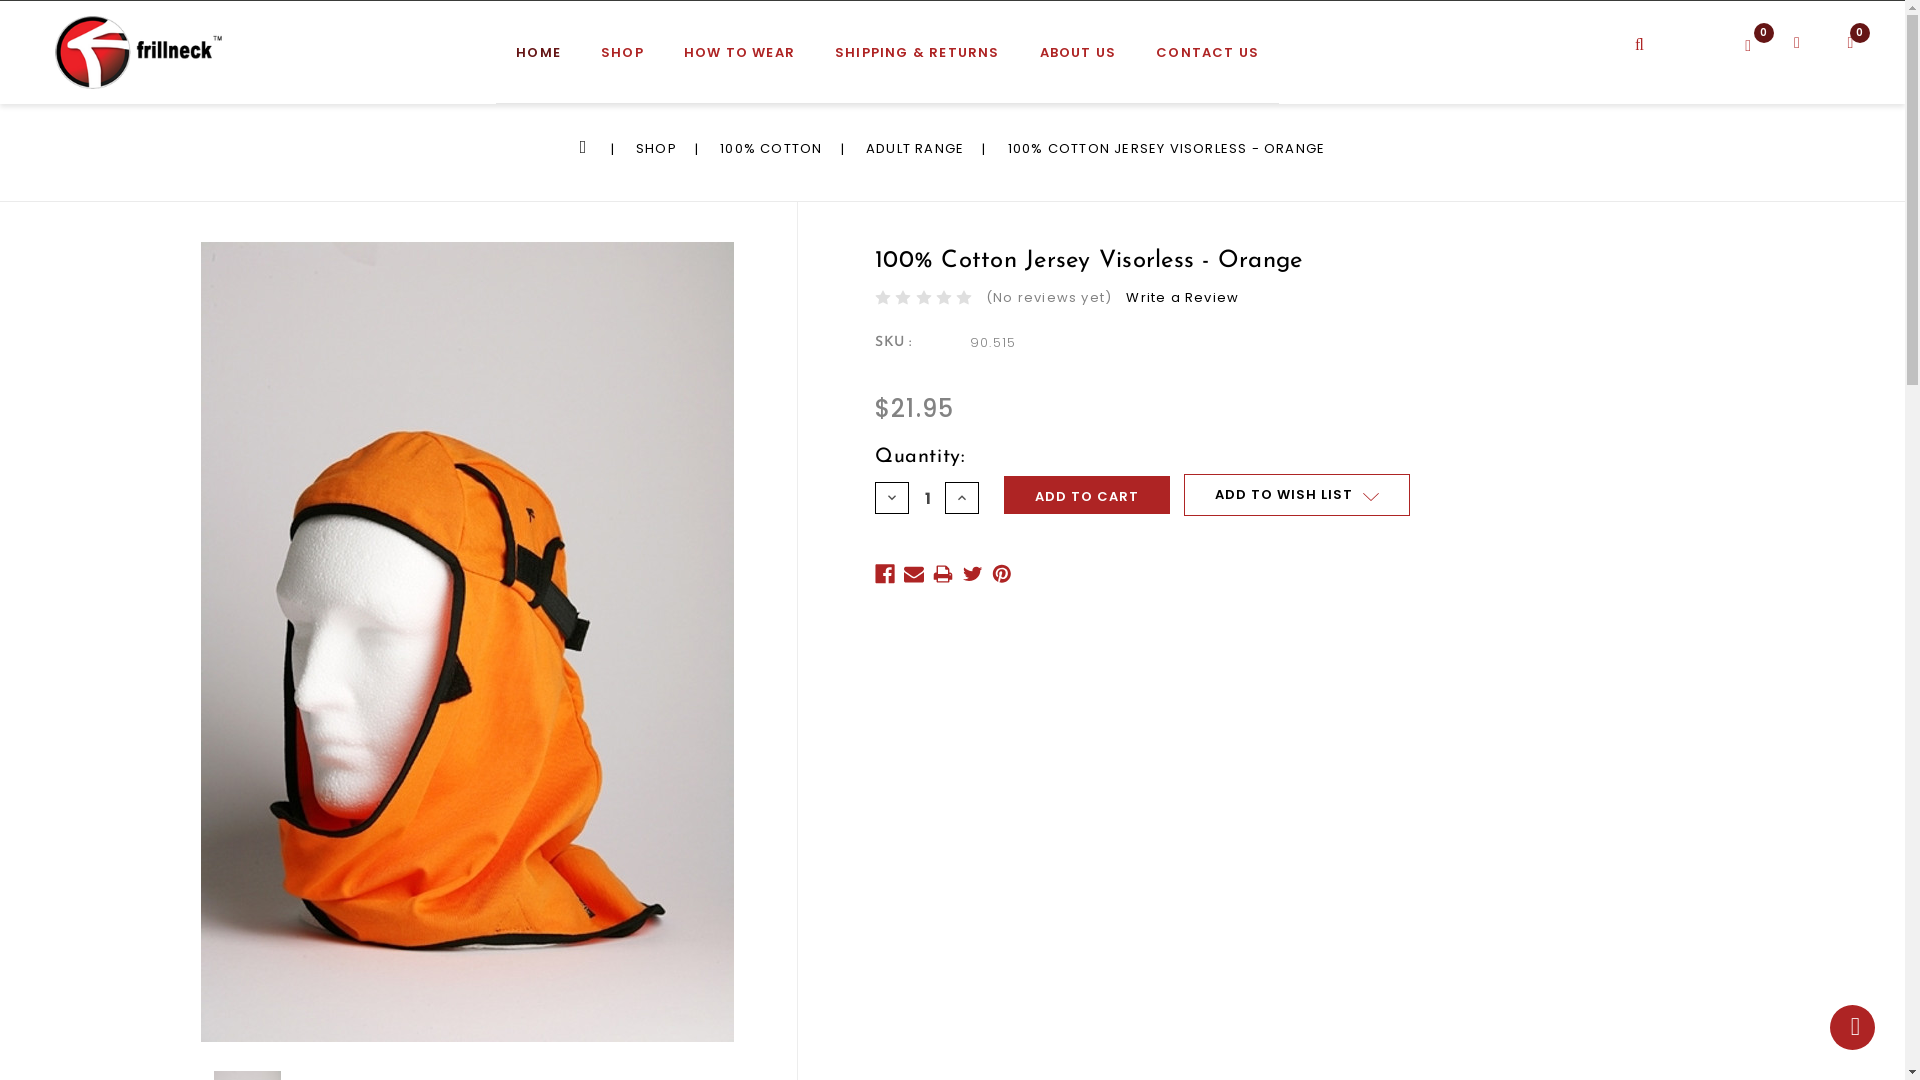  I want to click on Write a Review, so click(1182, 298).